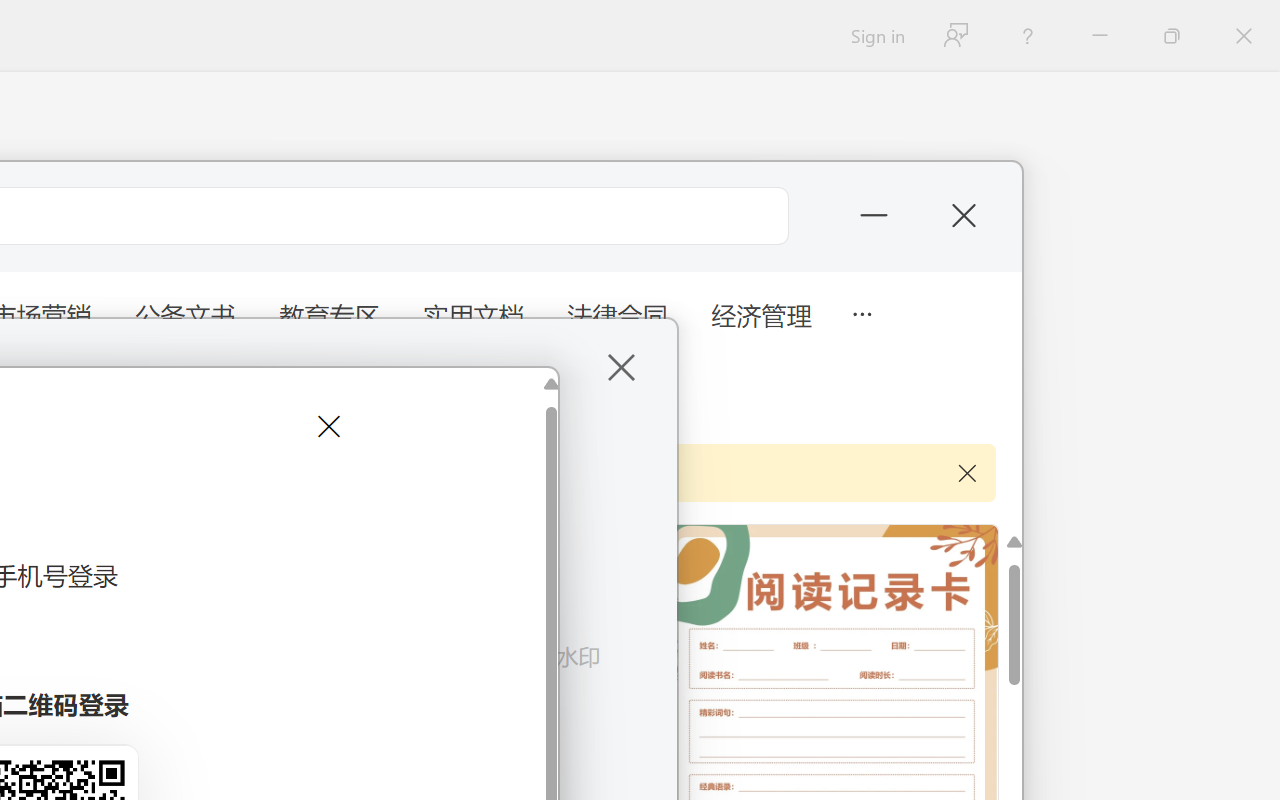  Describe the element at coordinates (876, 36) in the screenshot. I see `Sign in` at that location.